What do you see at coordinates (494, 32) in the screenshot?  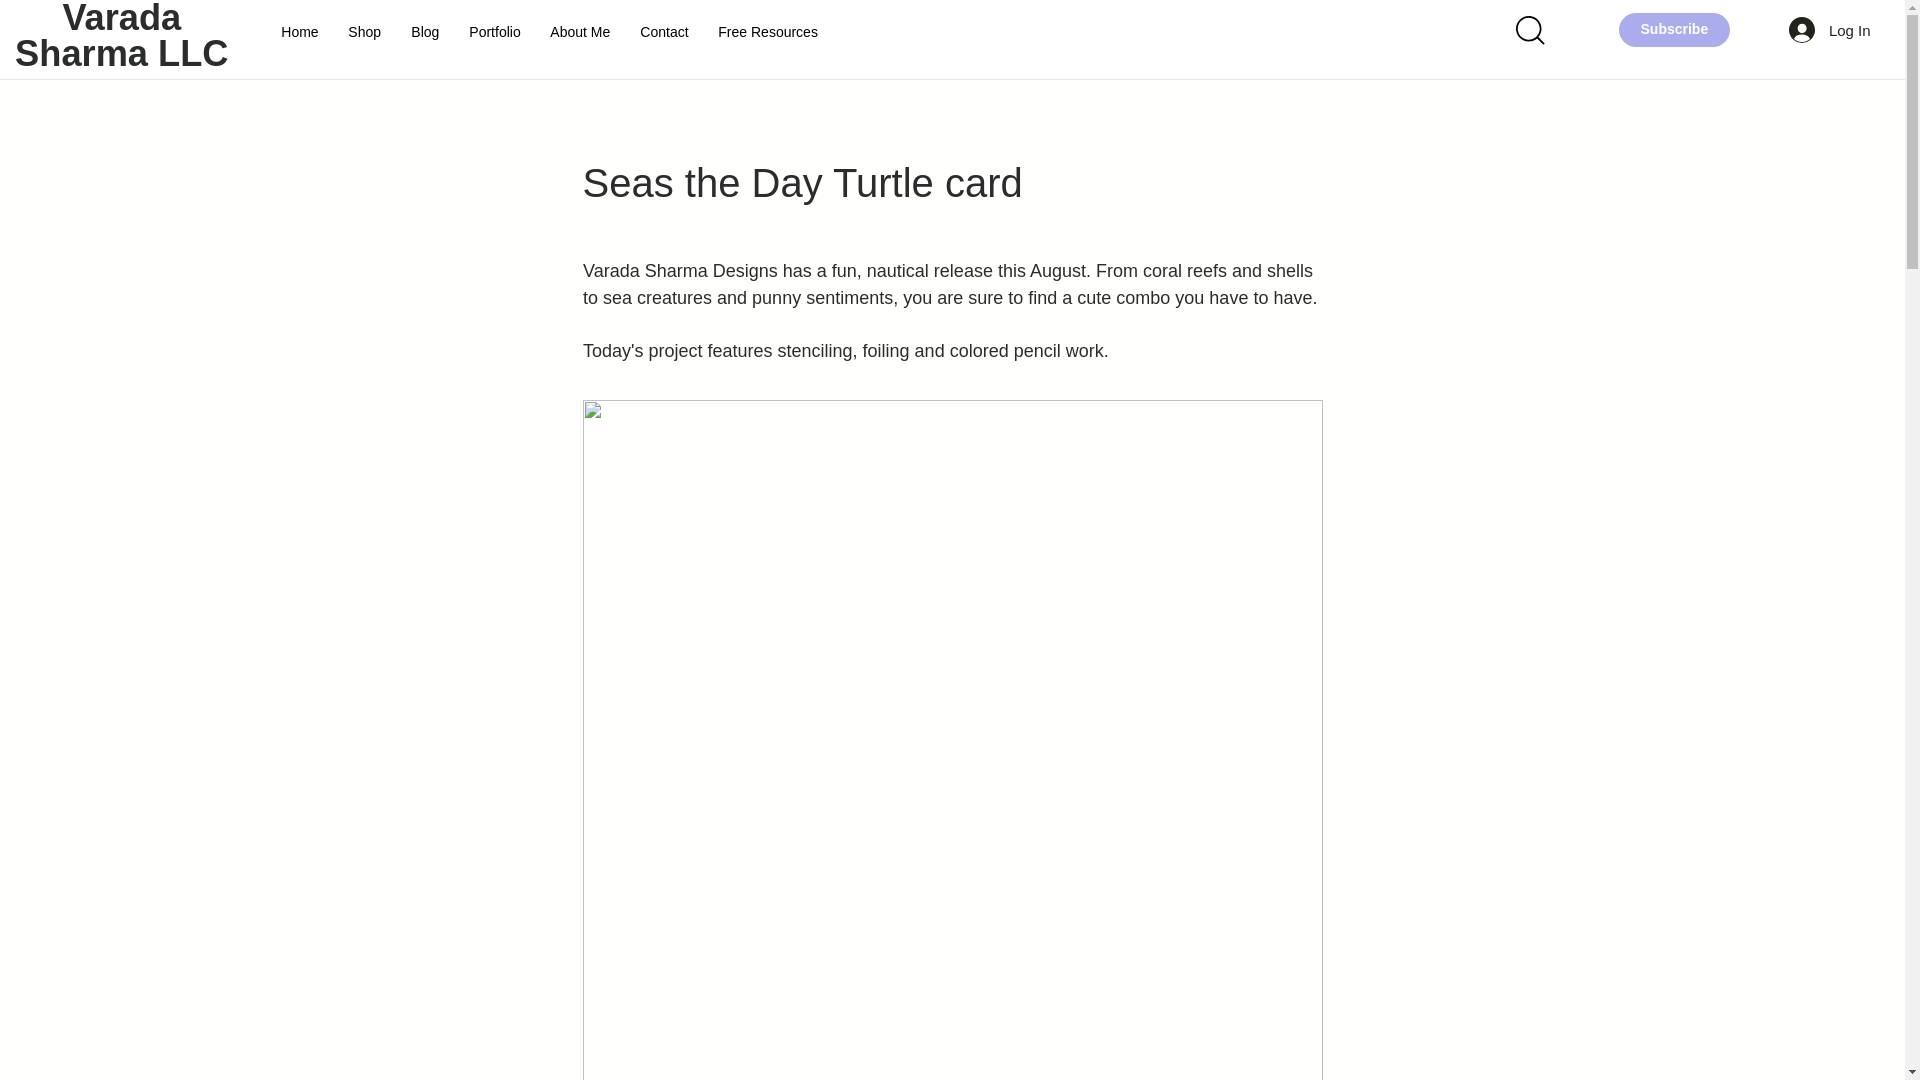 I see `Portfolio` at bounding box center [494, 32].